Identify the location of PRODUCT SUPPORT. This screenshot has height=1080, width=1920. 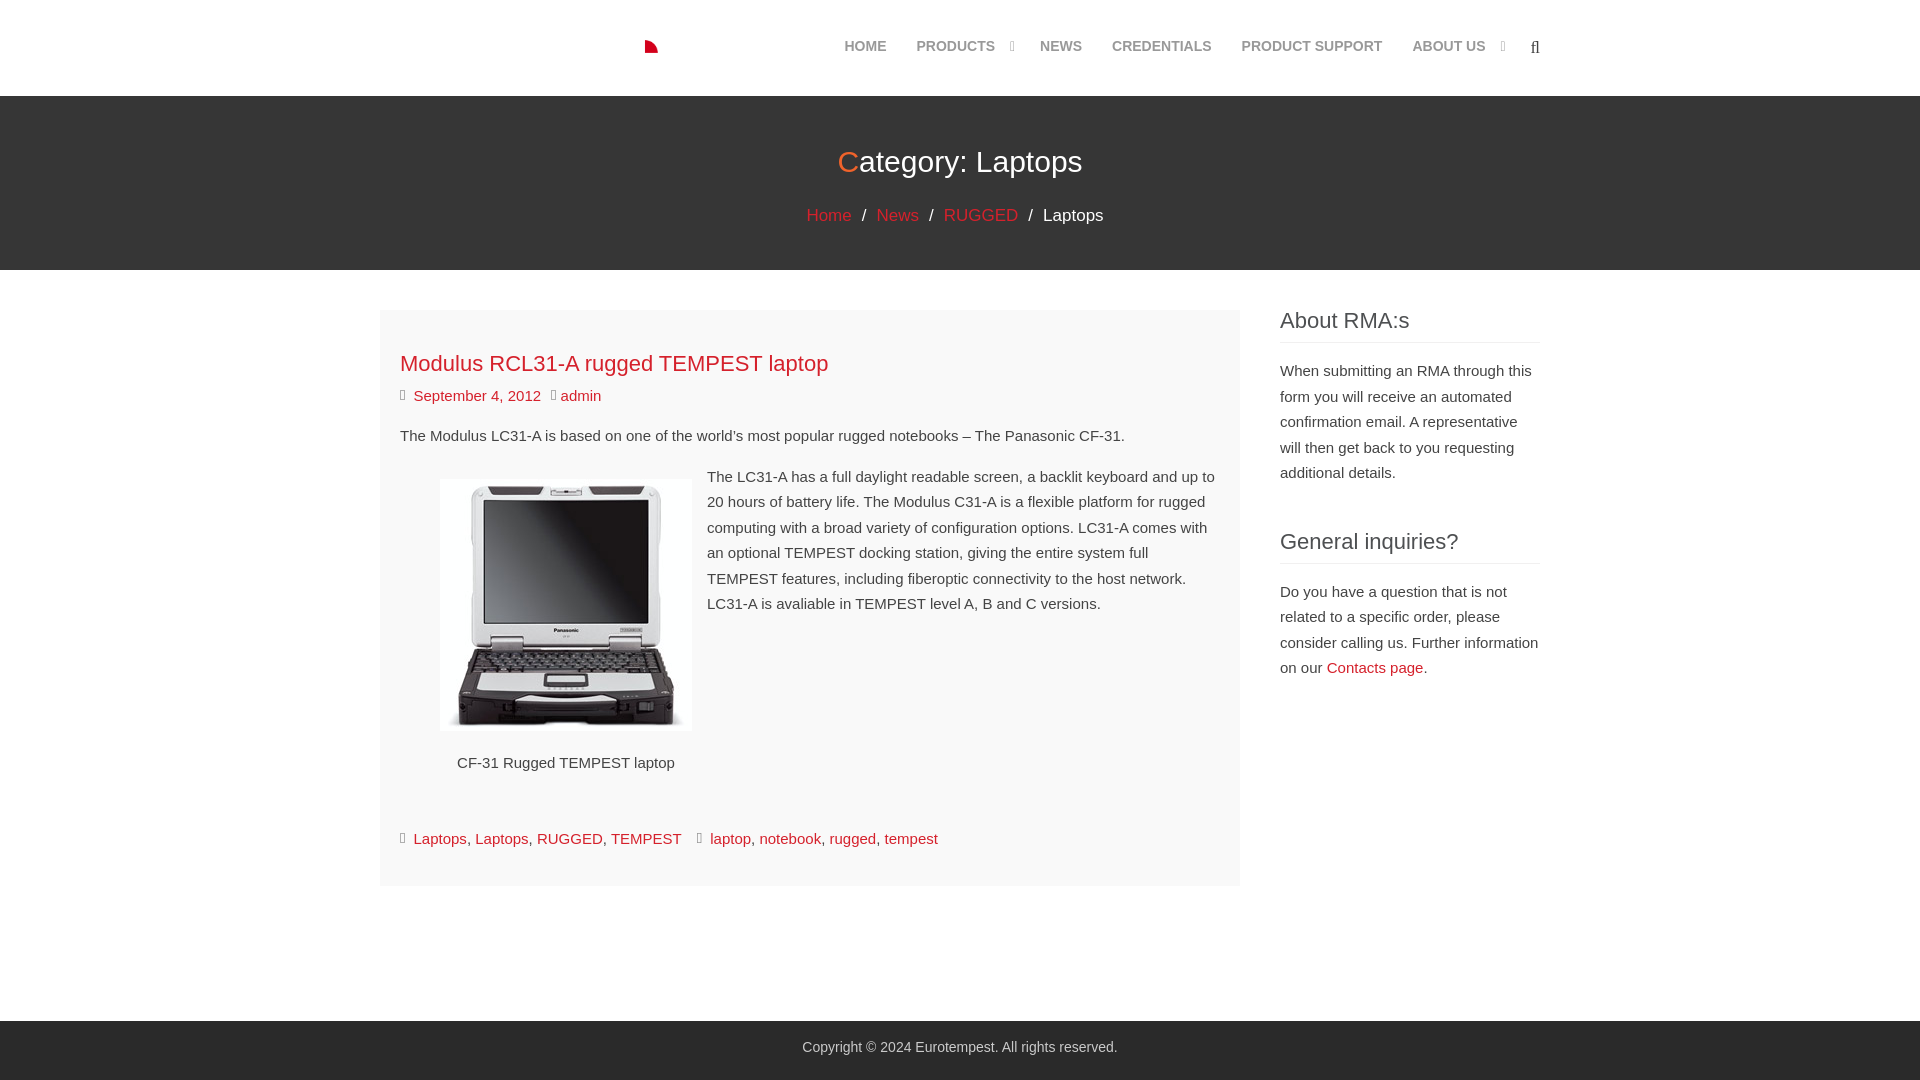
(1312, 46).